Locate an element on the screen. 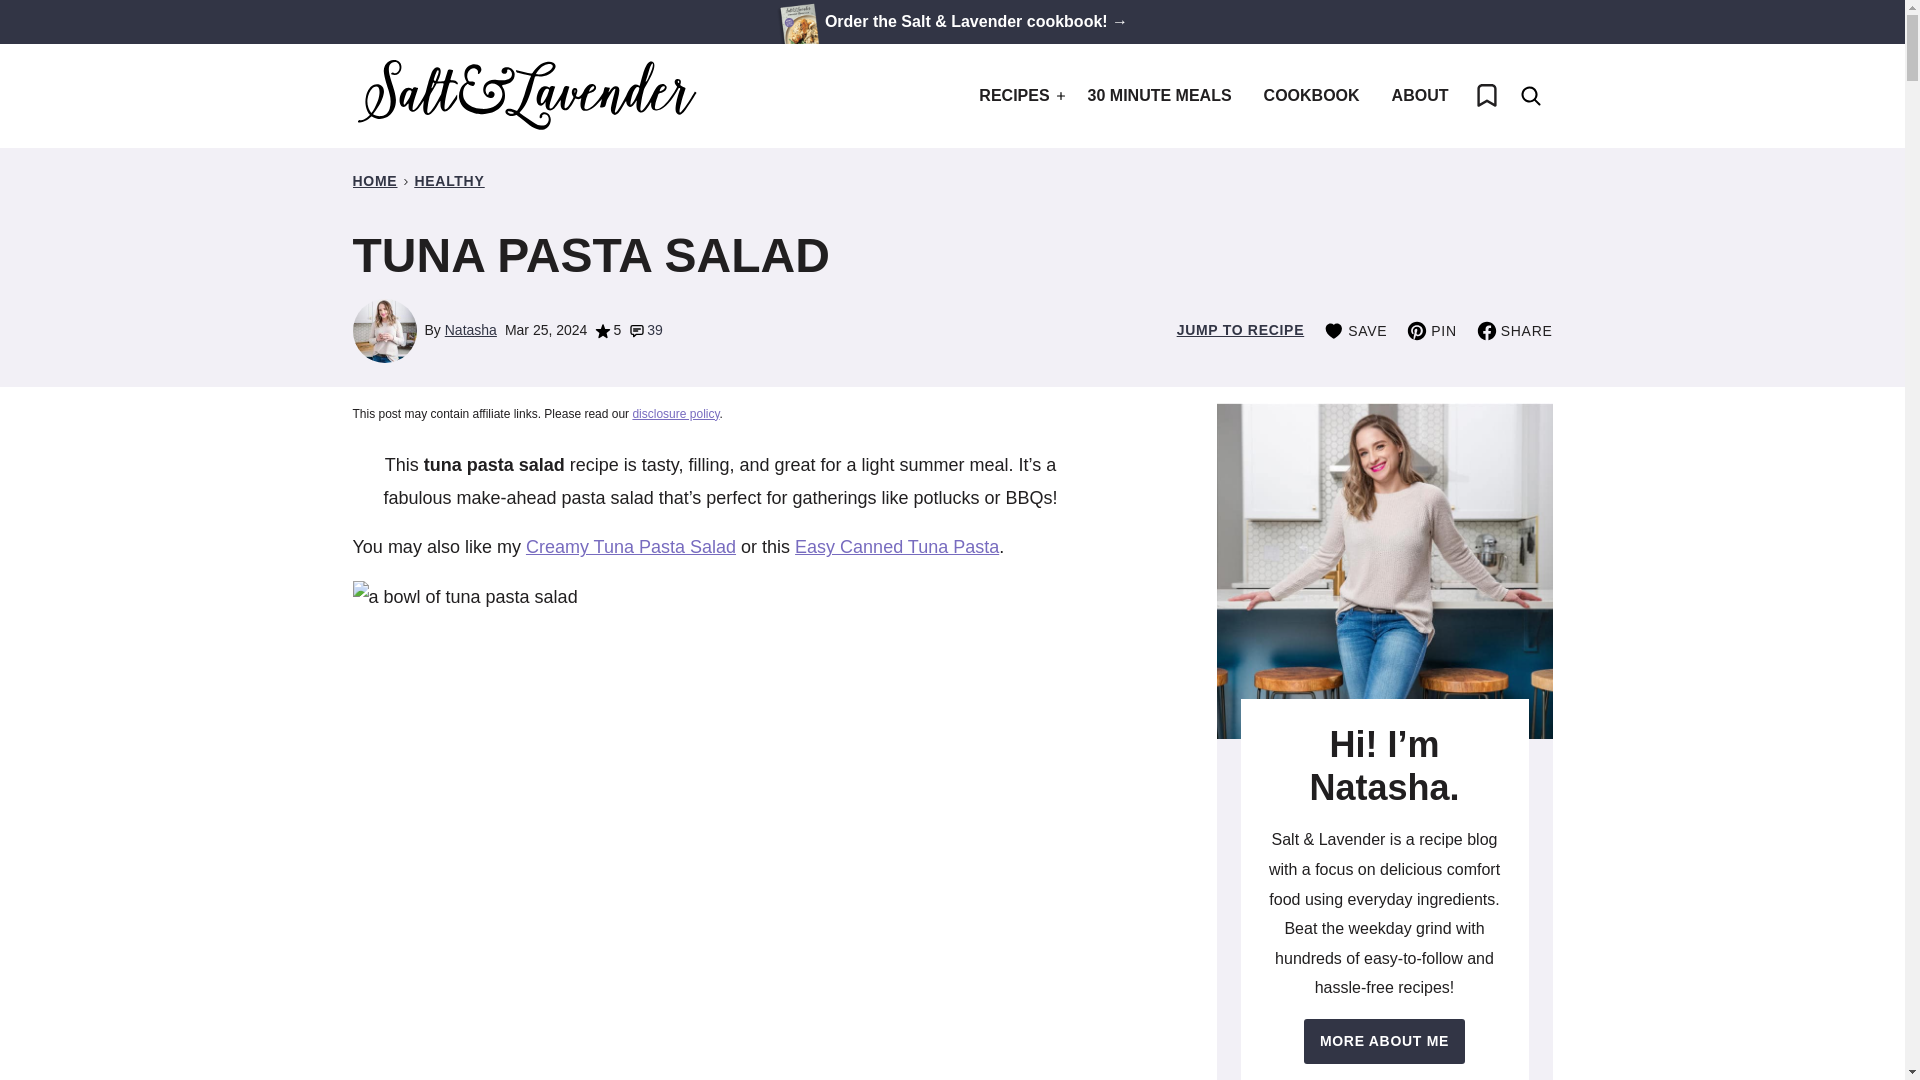 The width and height of the screenshot is (1920, 1080). Natasha is located at coordinates (471, 330).